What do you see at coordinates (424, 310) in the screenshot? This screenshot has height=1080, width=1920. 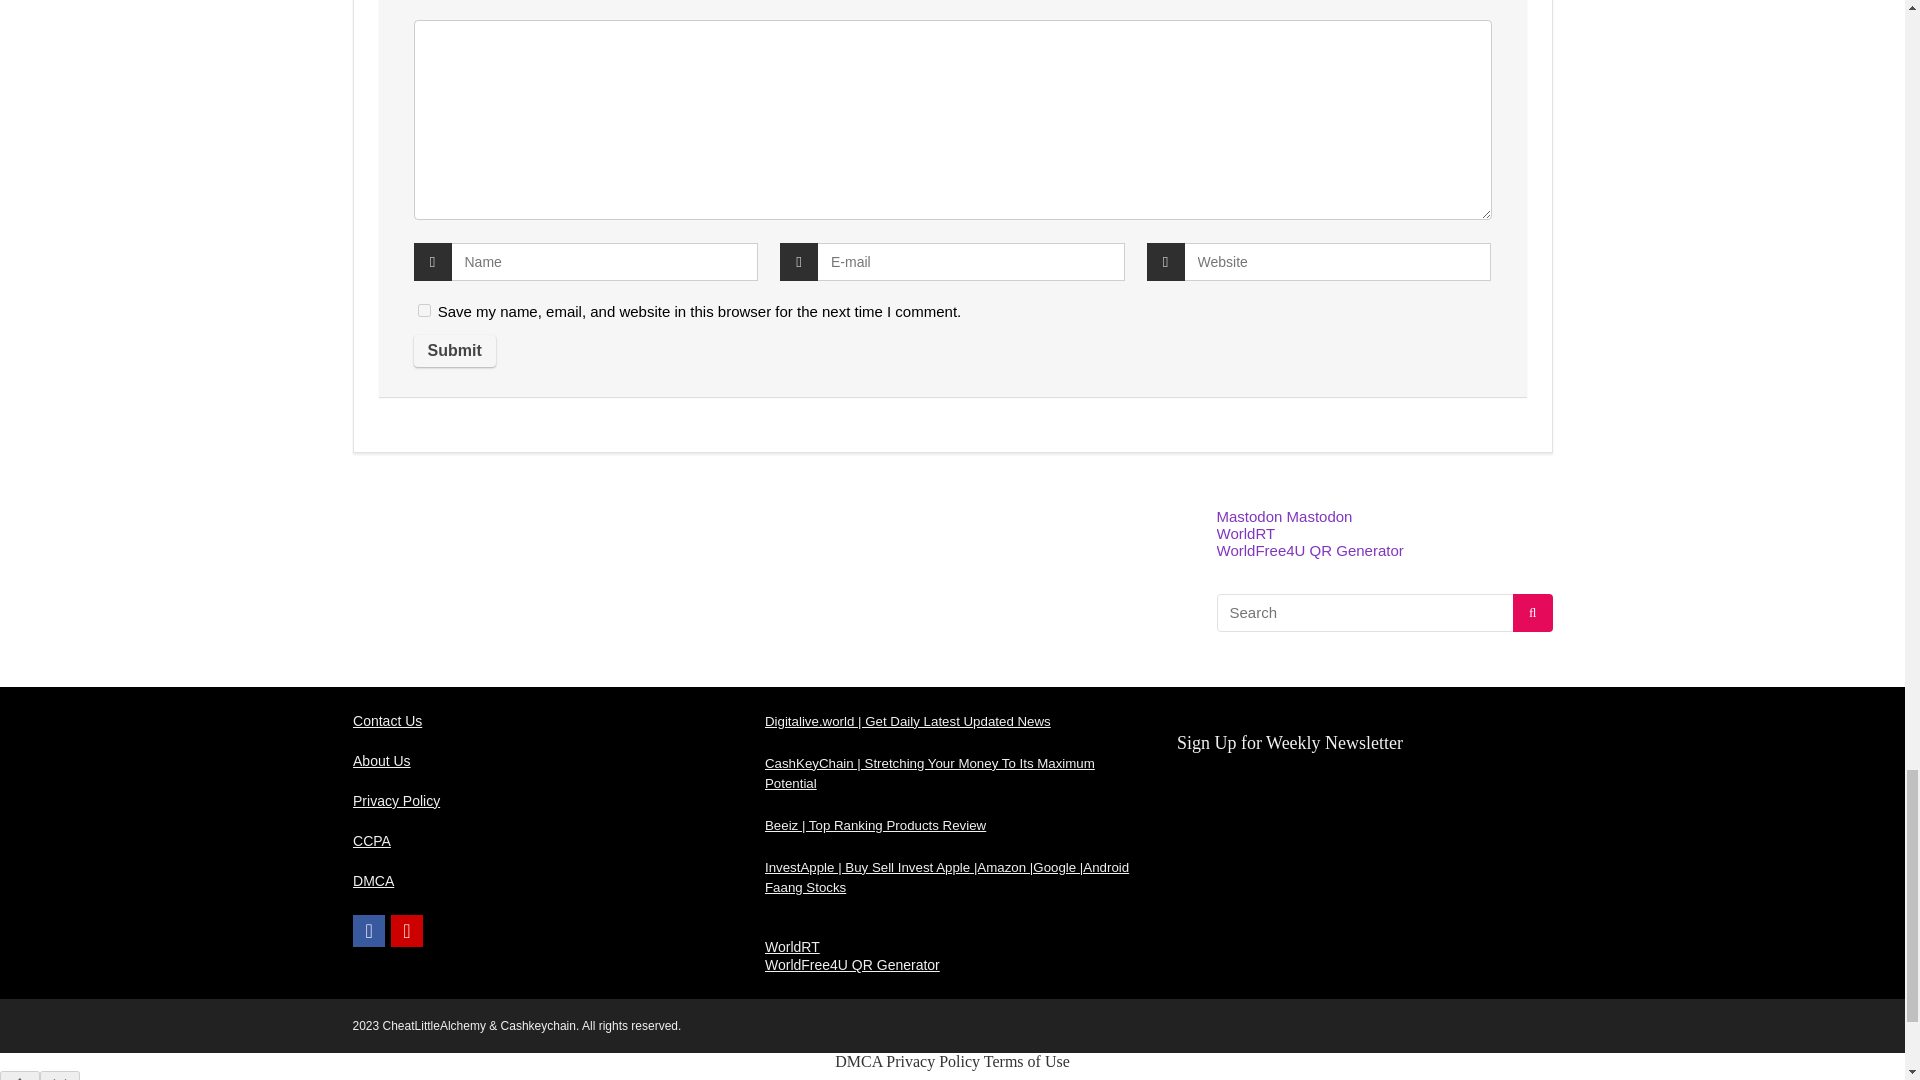 I see `yes` at bounding box center [424, 310].